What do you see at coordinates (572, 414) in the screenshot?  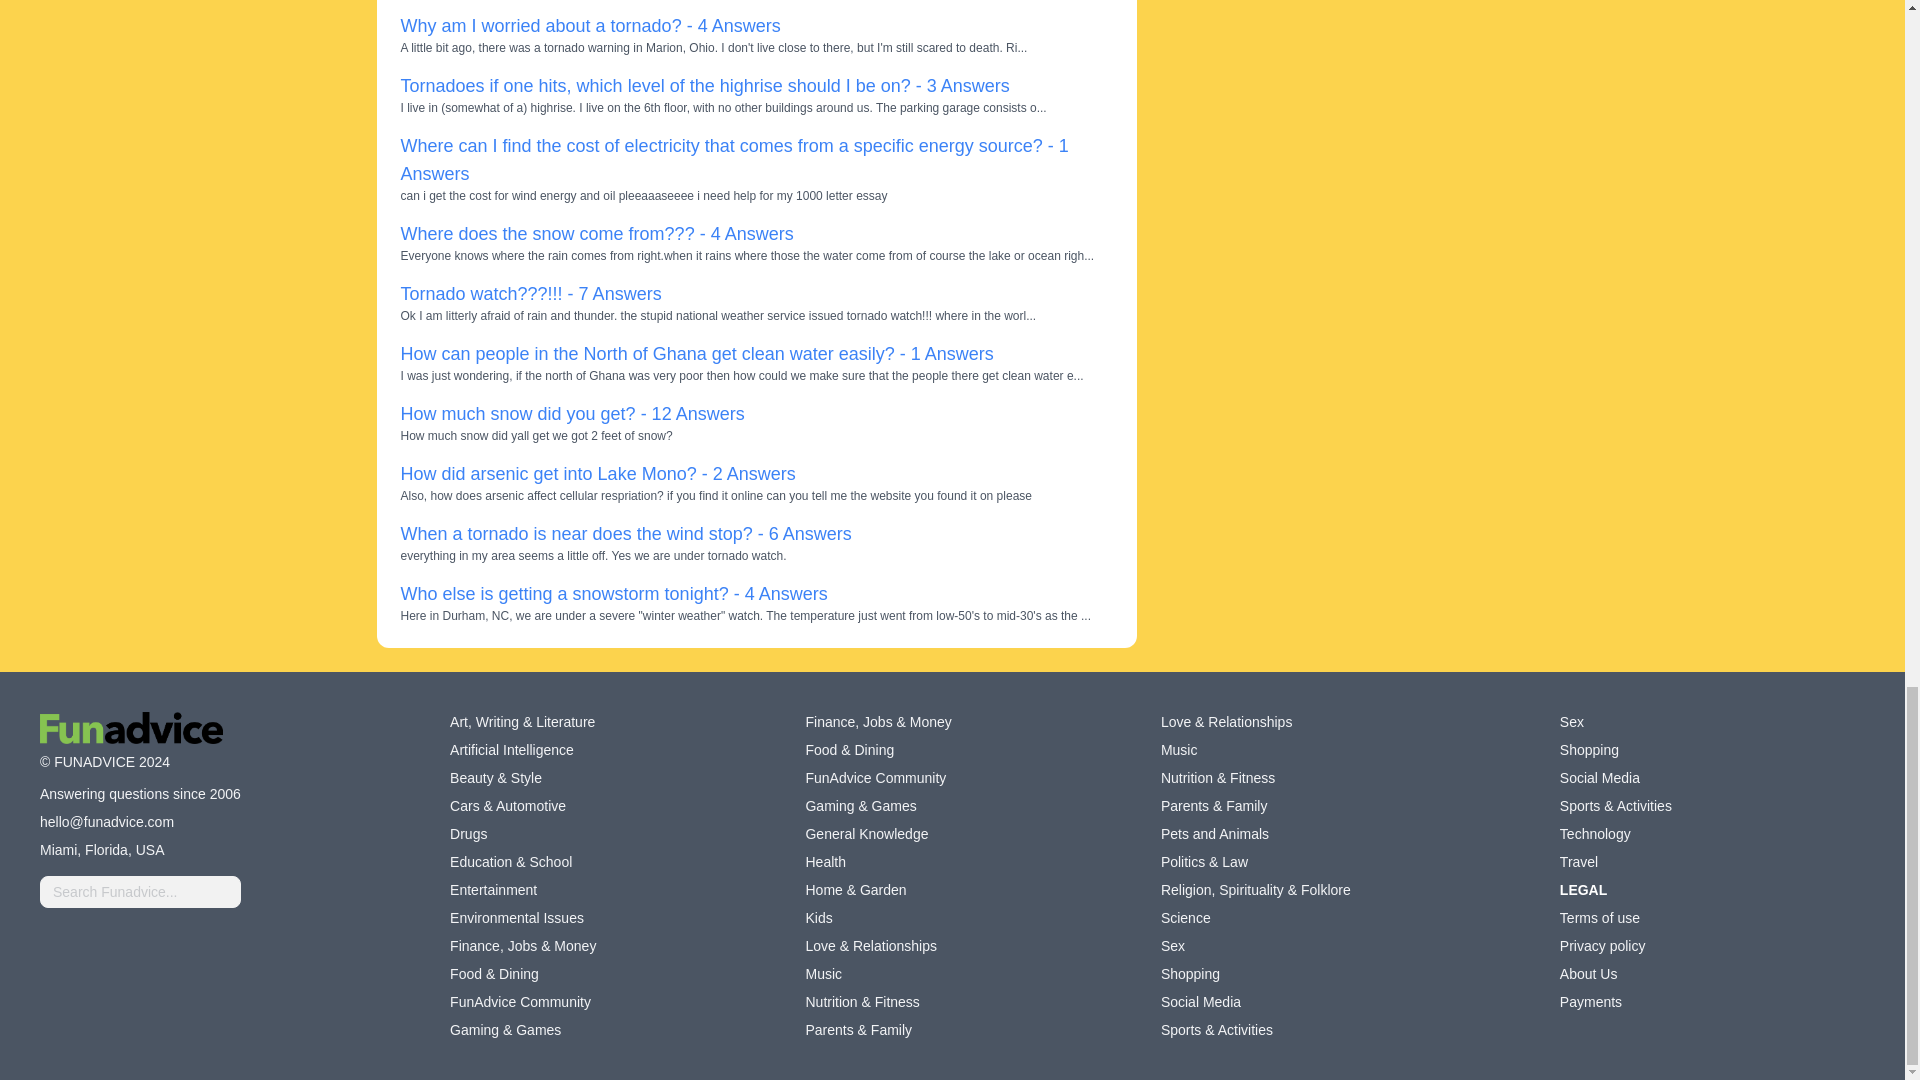 I see `How much snow did you get? - 12 Answers` at bounding box center [572, 414].